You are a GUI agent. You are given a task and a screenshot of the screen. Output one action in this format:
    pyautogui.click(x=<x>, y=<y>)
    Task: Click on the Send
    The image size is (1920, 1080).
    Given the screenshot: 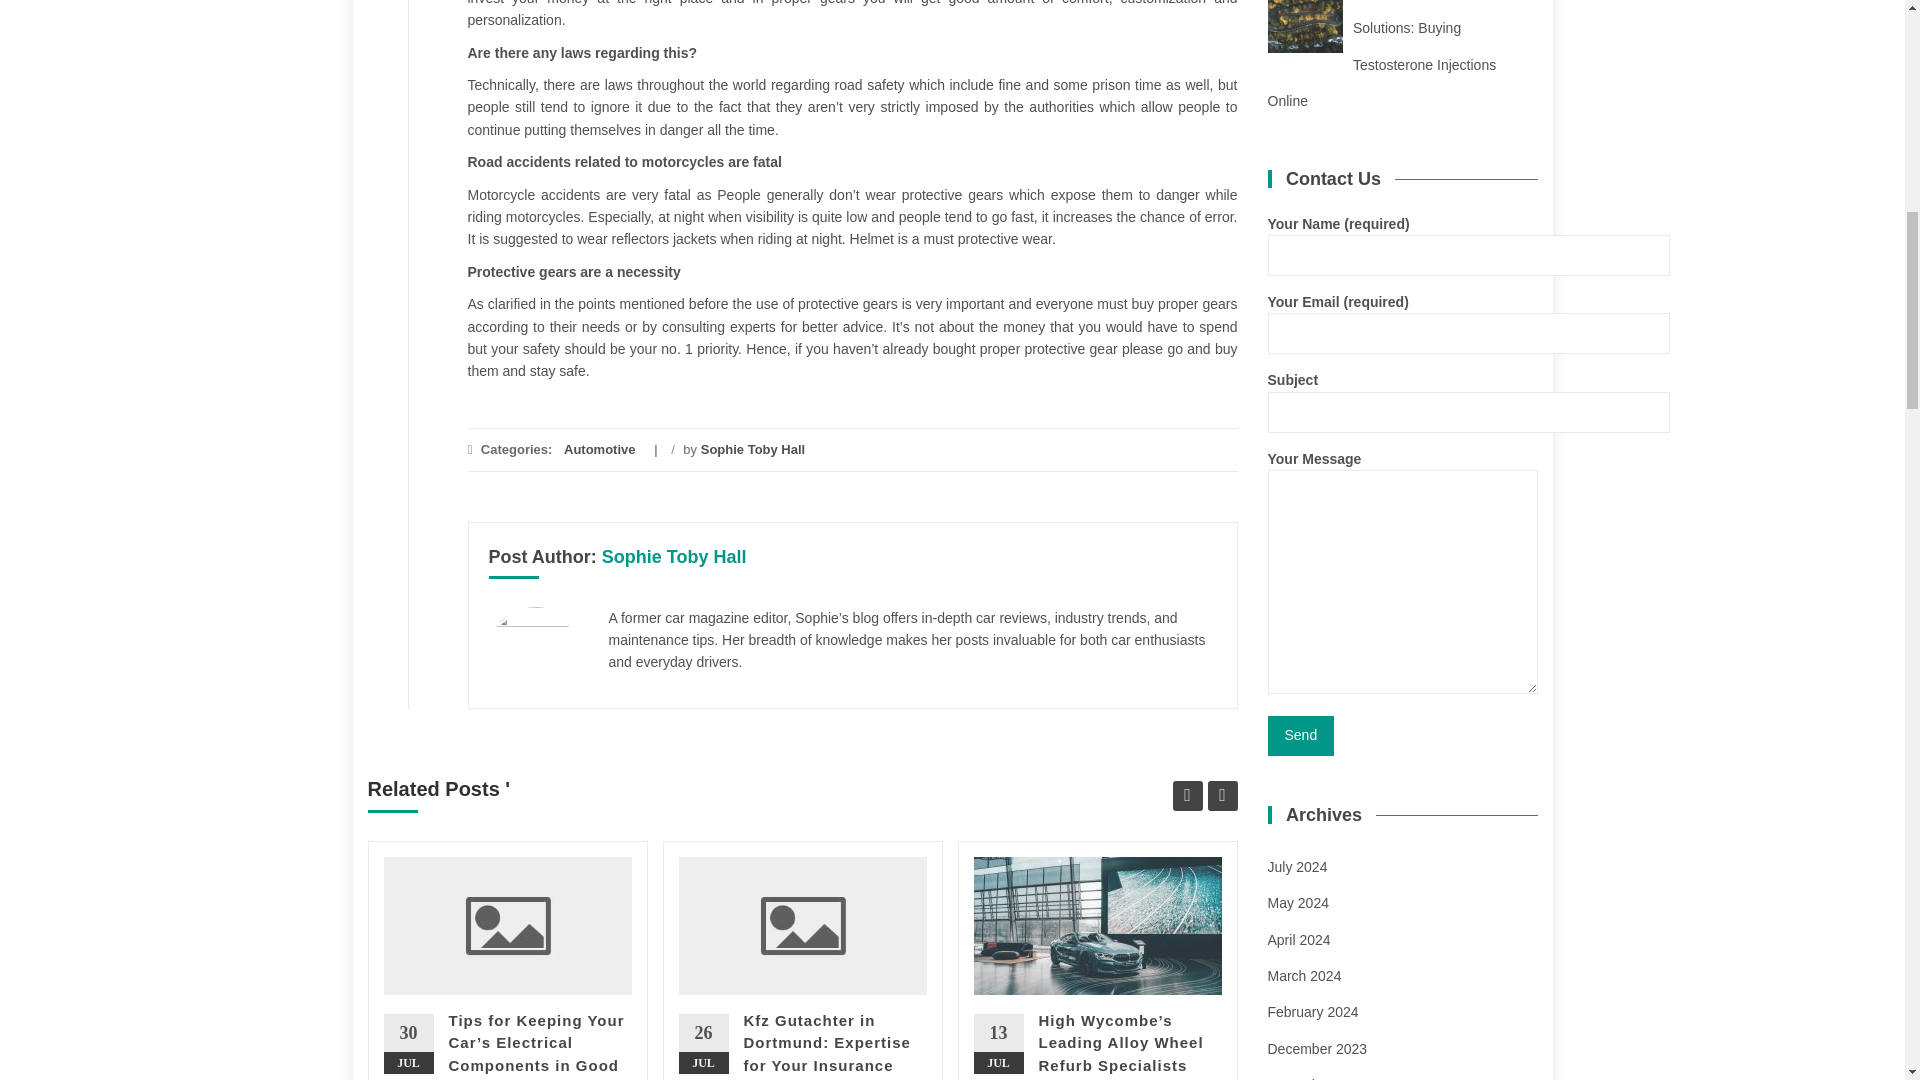 What is the action you would take?
    pyautogui.click(x=1300, y=736)
    